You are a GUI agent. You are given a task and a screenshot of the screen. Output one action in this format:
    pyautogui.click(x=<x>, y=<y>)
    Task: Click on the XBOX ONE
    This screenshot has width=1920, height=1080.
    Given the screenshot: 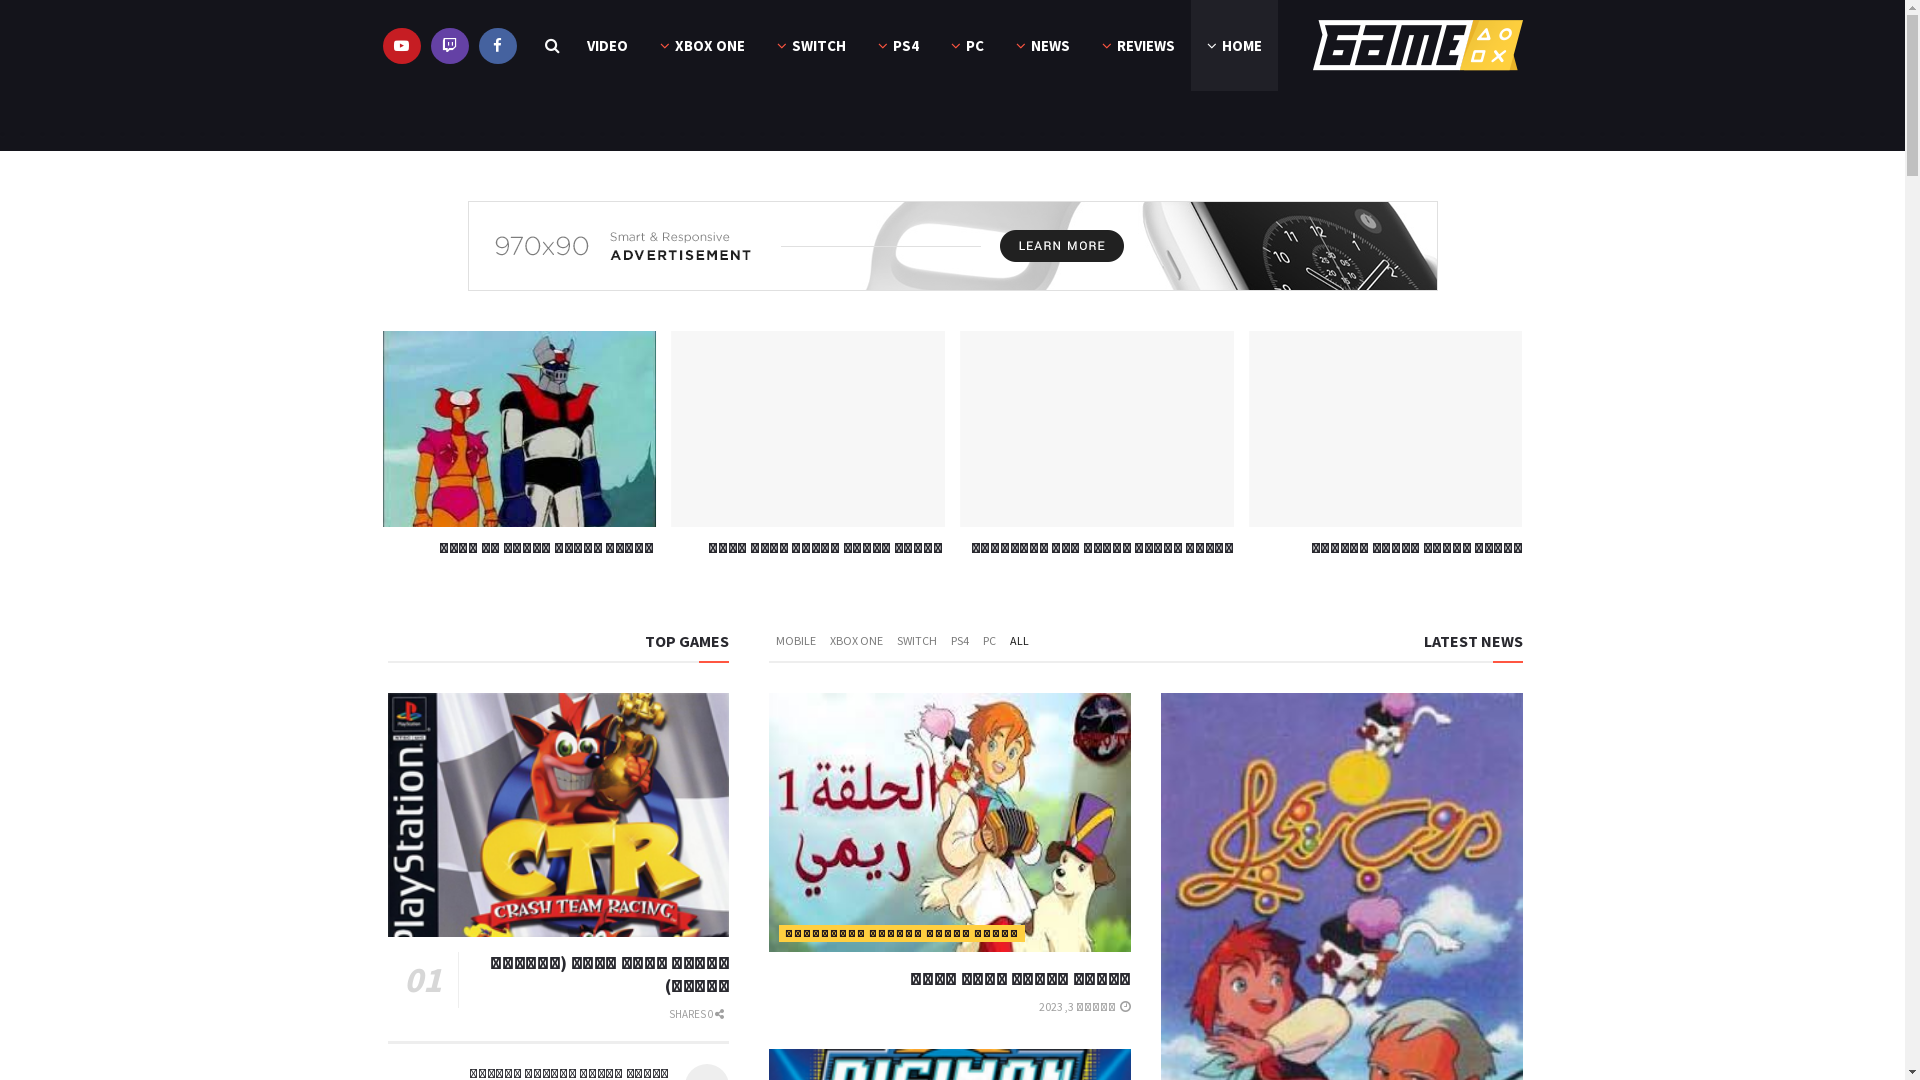 What is the action you would take?
    pyautogui.click(x=856, y=641)
    